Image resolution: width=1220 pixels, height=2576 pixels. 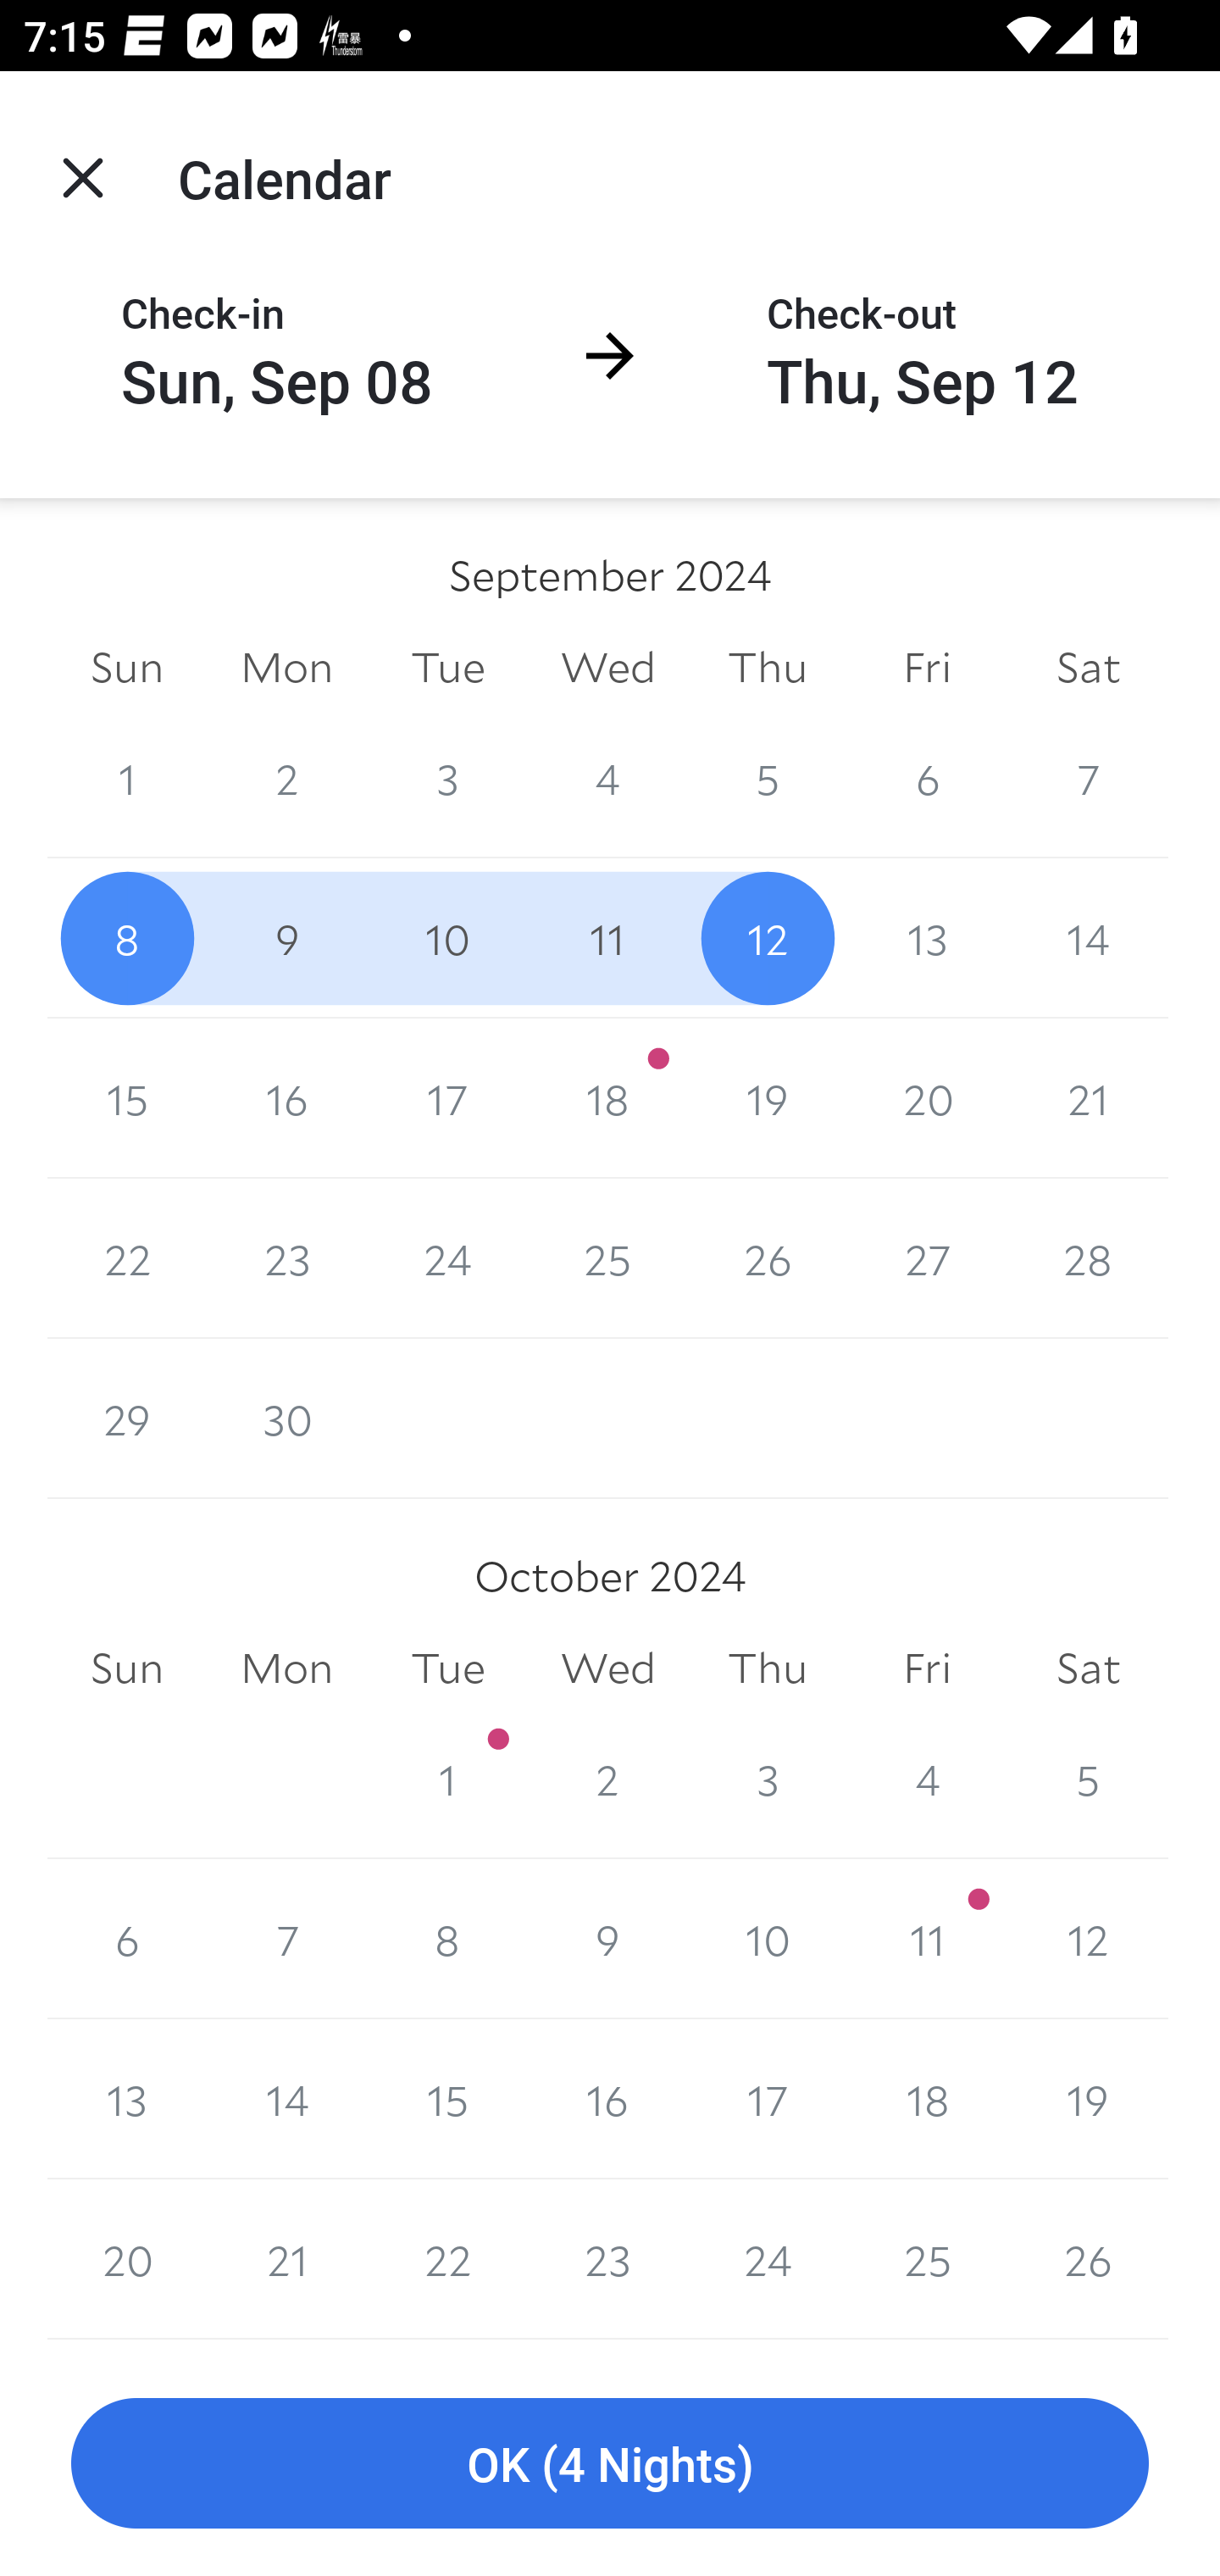 I want to click on 7 7 September 2024, so click(x=1088, y=778).